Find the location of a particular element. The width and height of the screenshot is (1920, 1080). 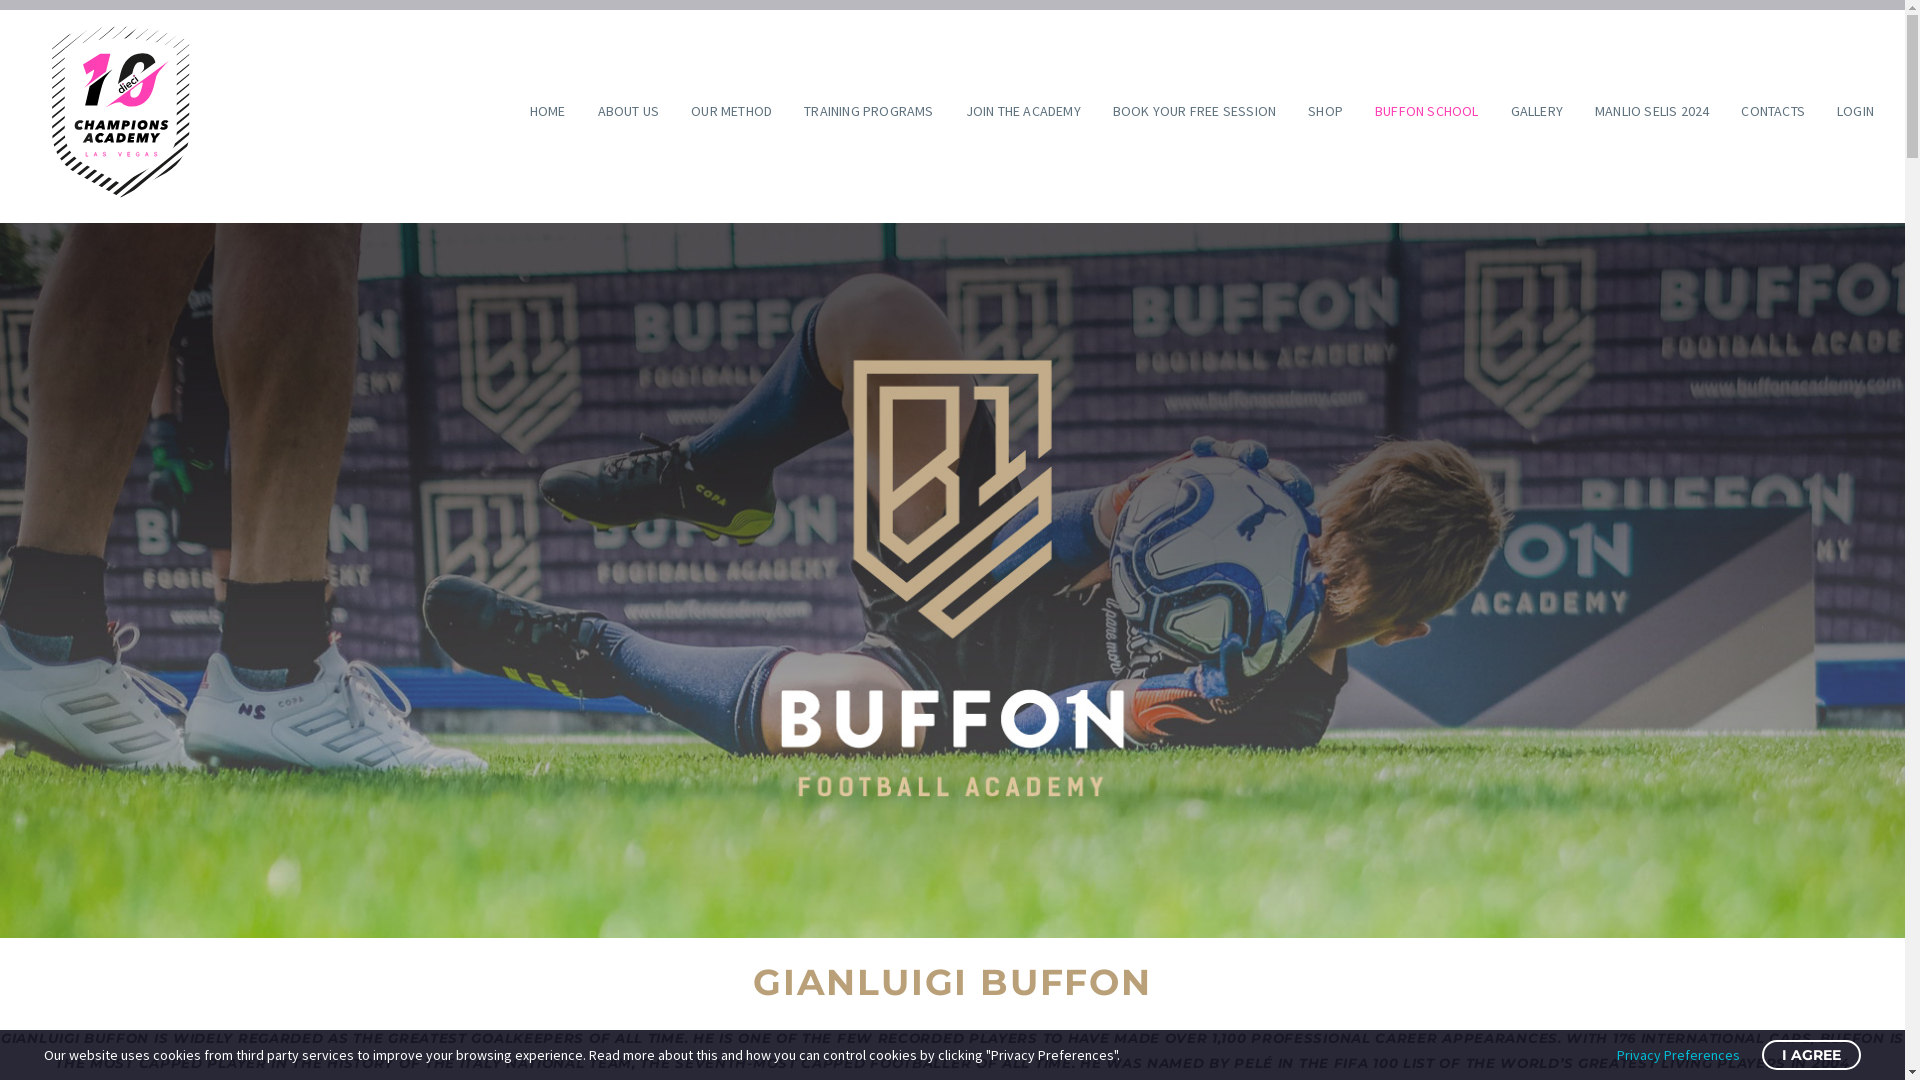

header is located at coordinates (952, 578).